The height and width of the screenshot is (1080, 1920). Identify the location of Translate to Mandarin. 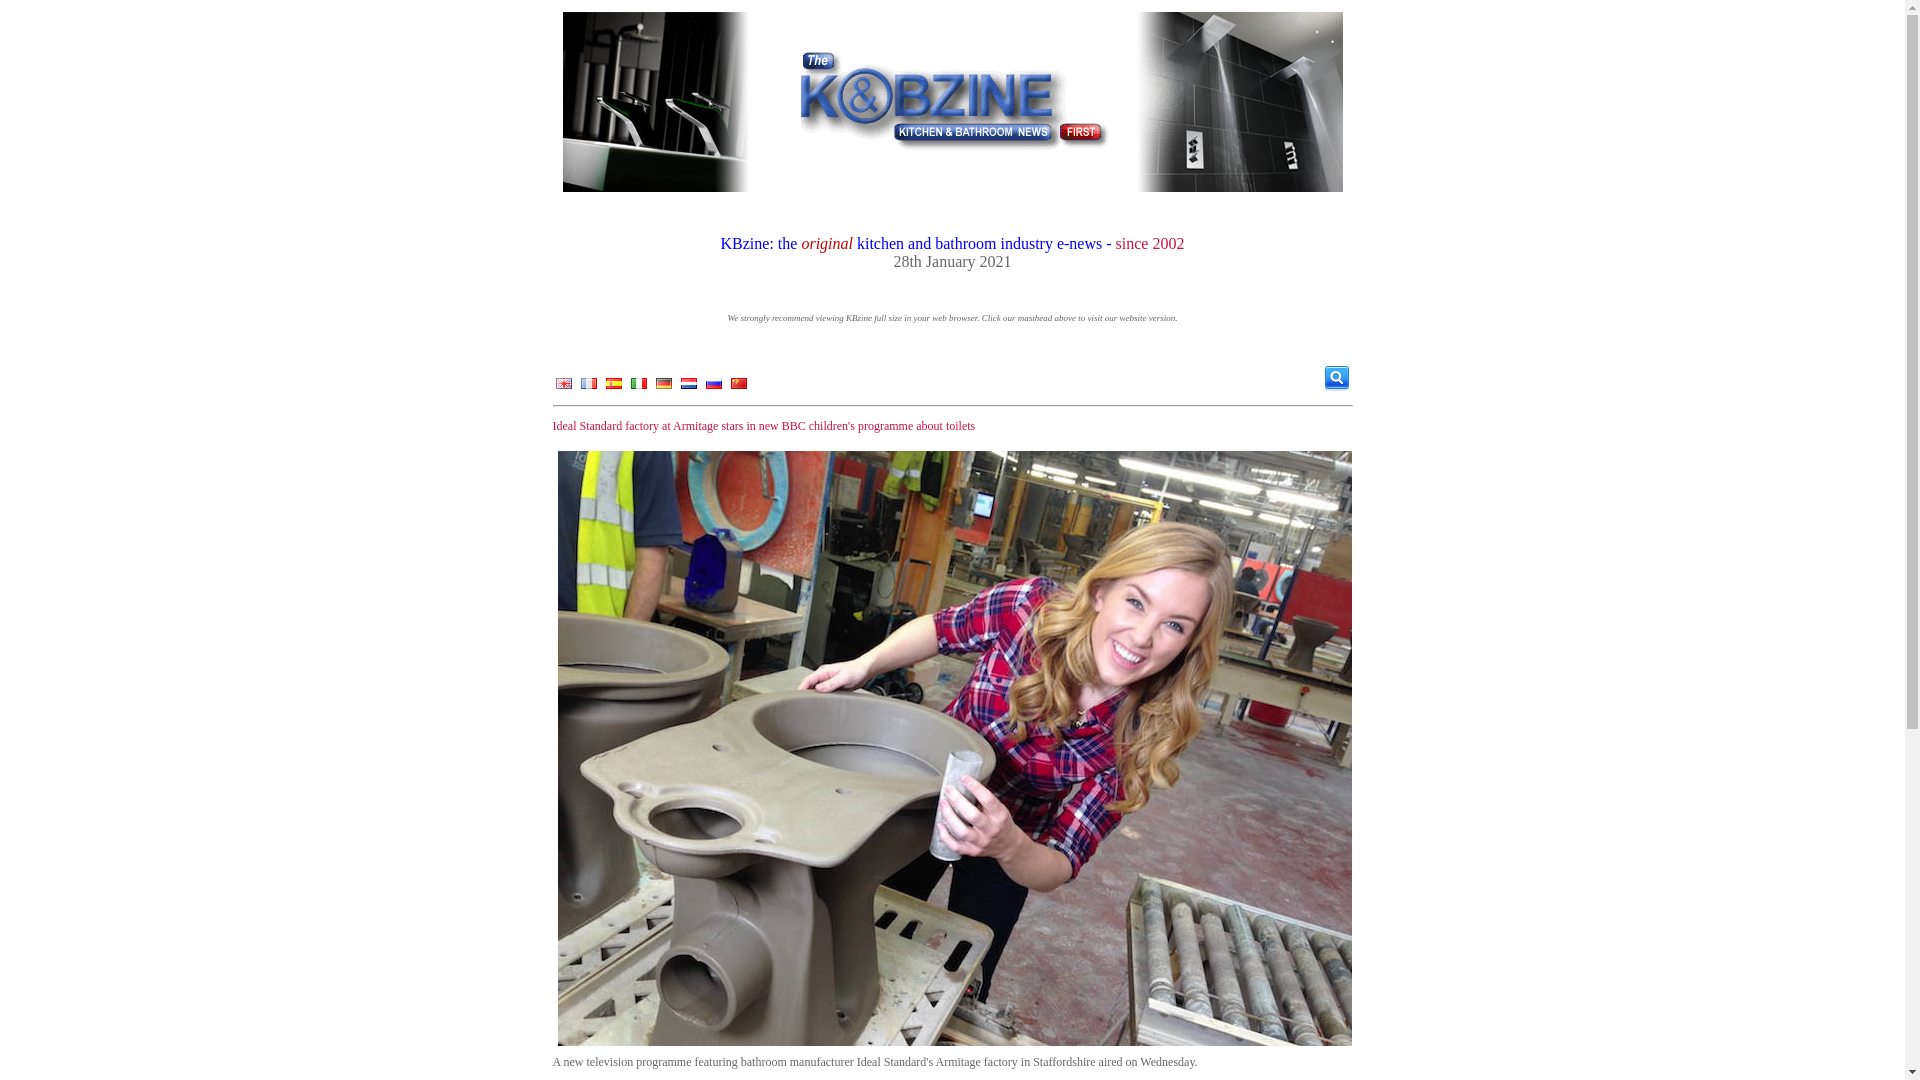
(738, 388).